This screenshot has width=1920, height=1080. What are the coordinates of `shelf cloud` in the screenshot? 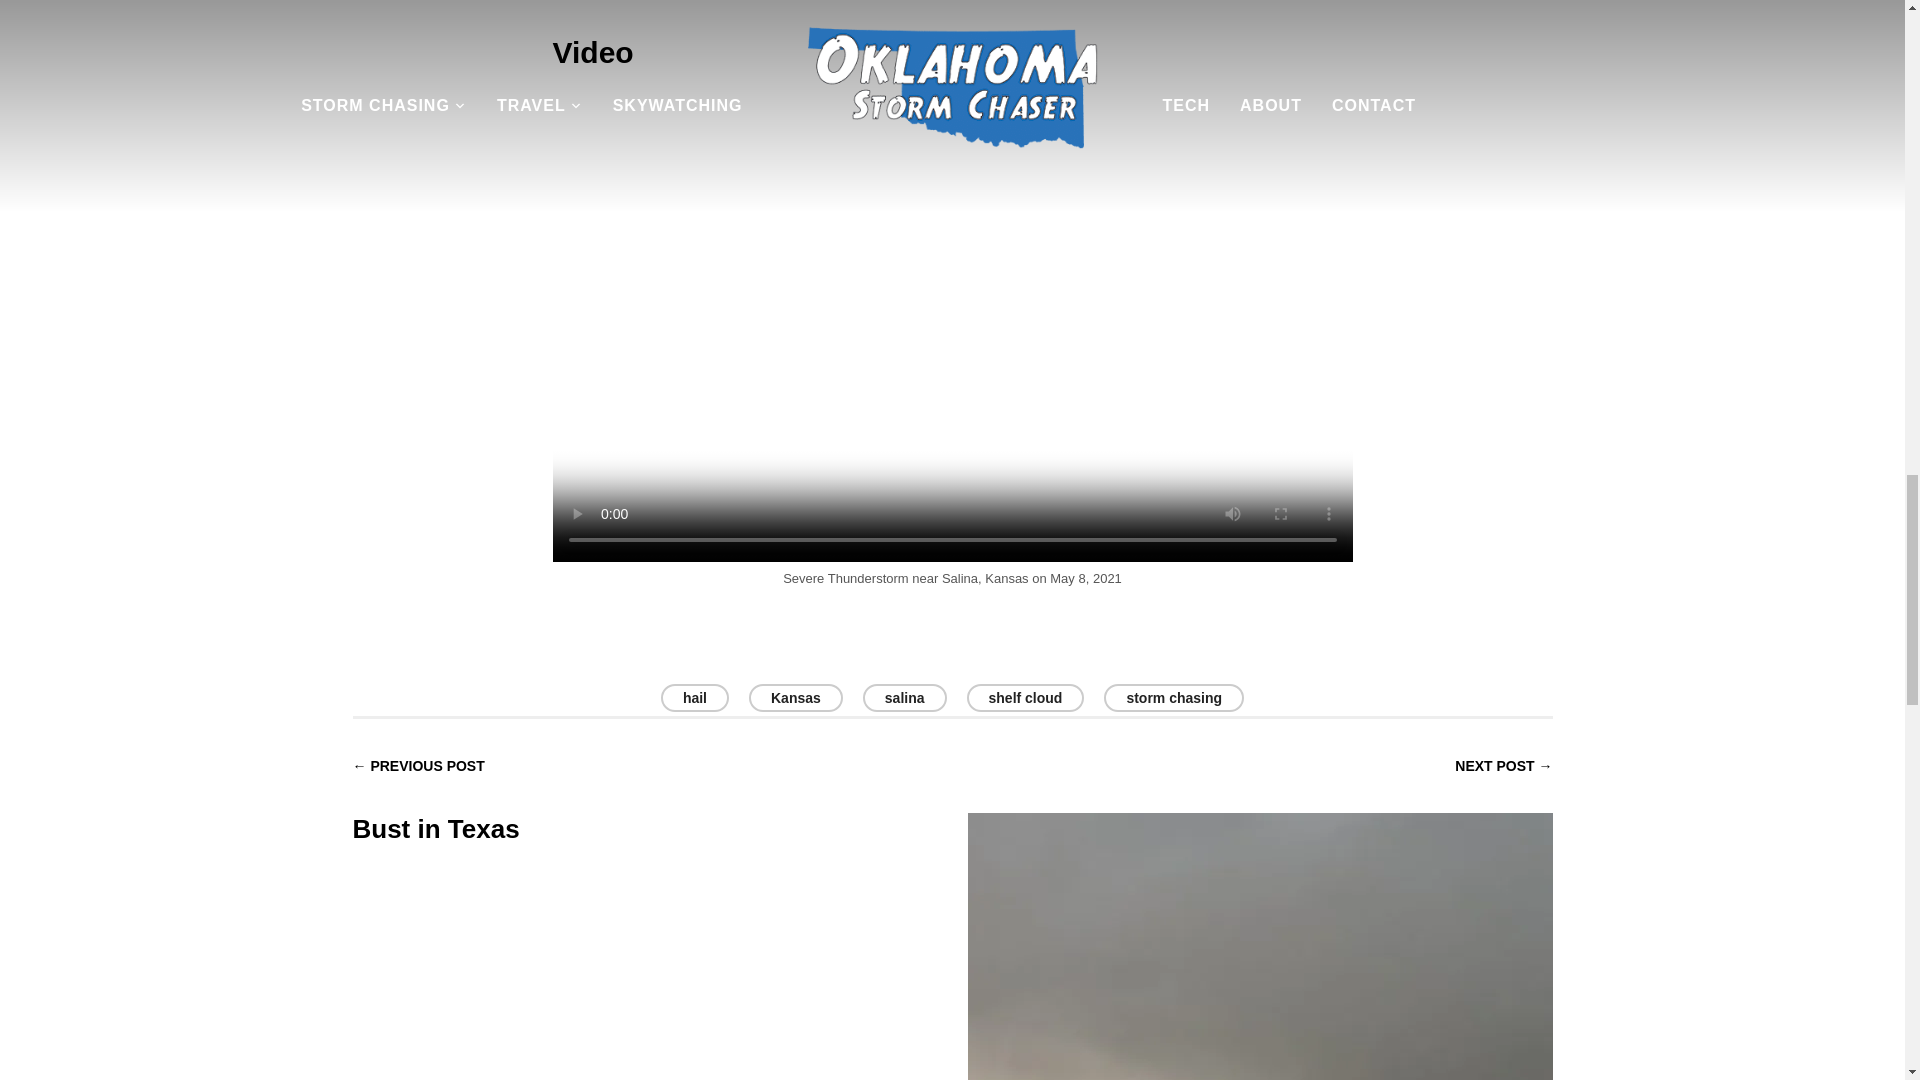 It's located at (1026, 697).